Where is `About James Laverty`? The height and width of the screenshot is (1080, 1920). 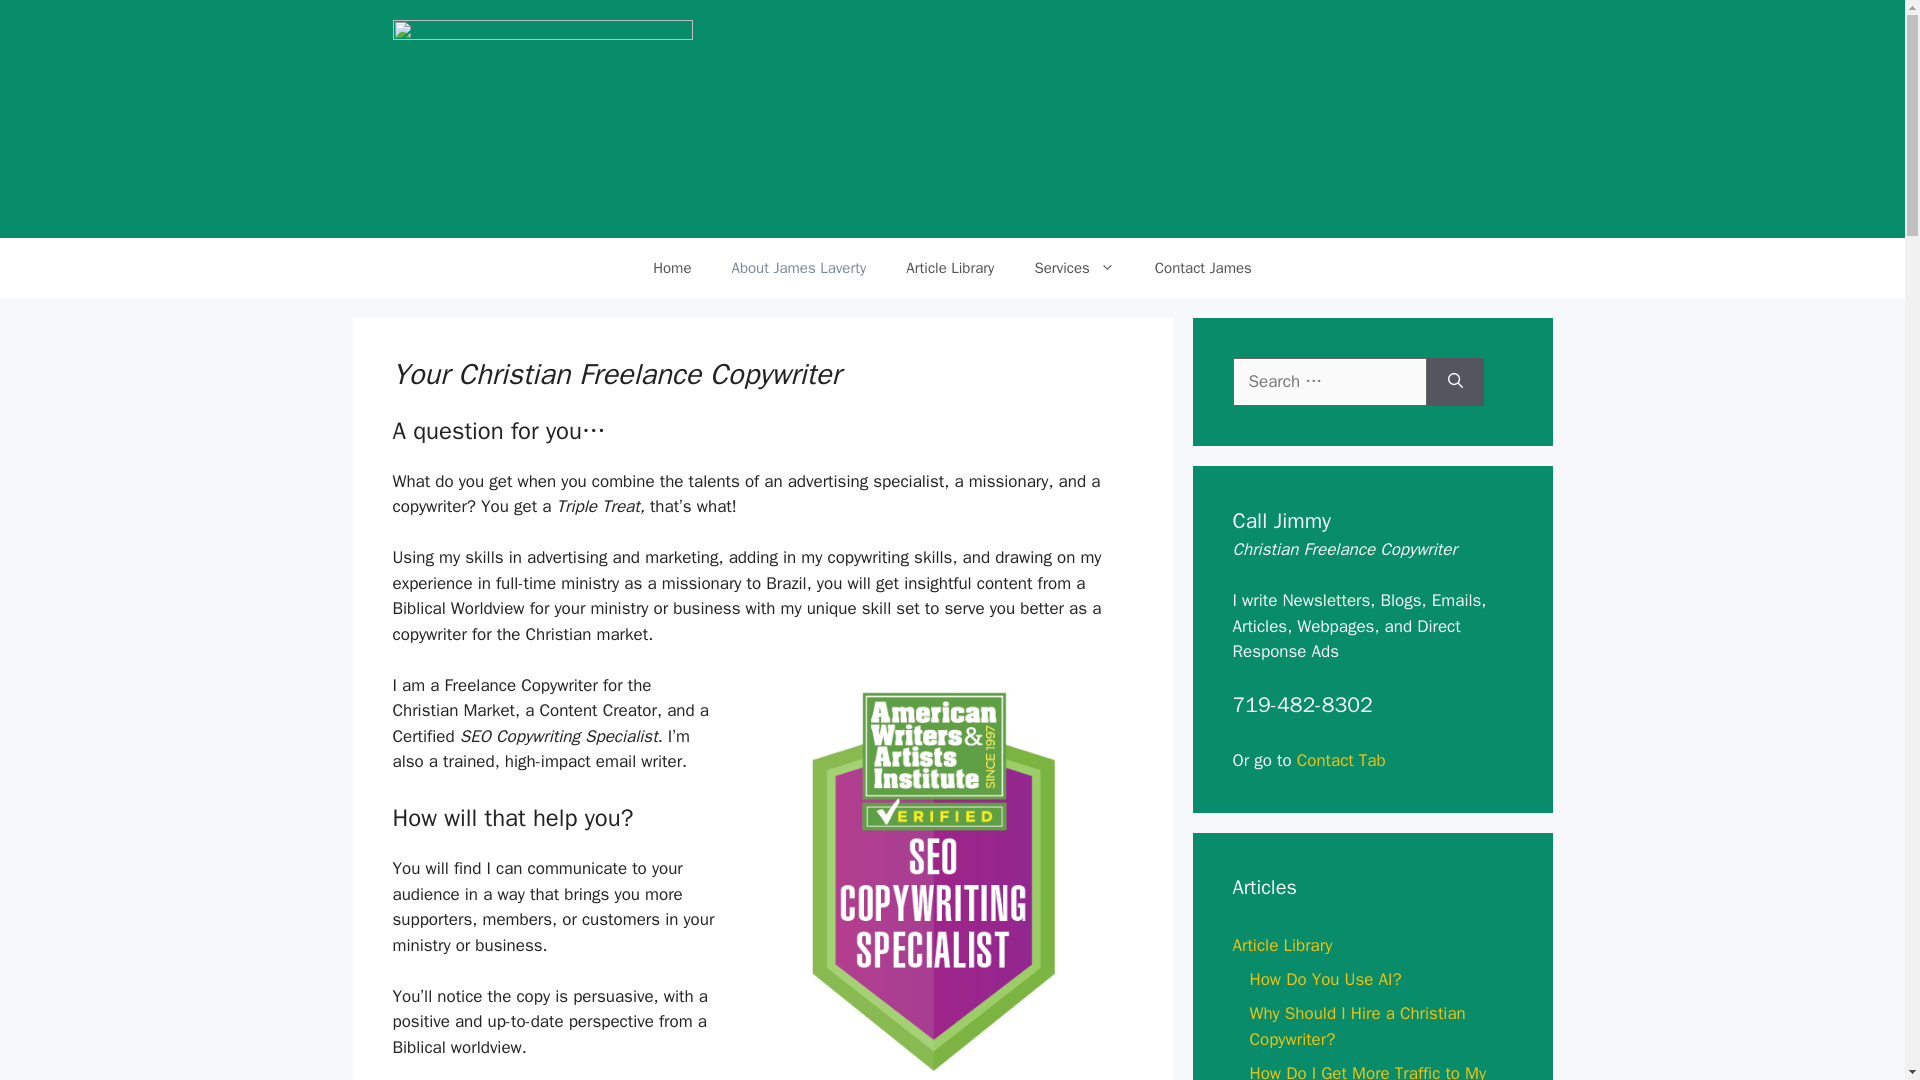 About James Laverty is located at coordinates (798, 268).